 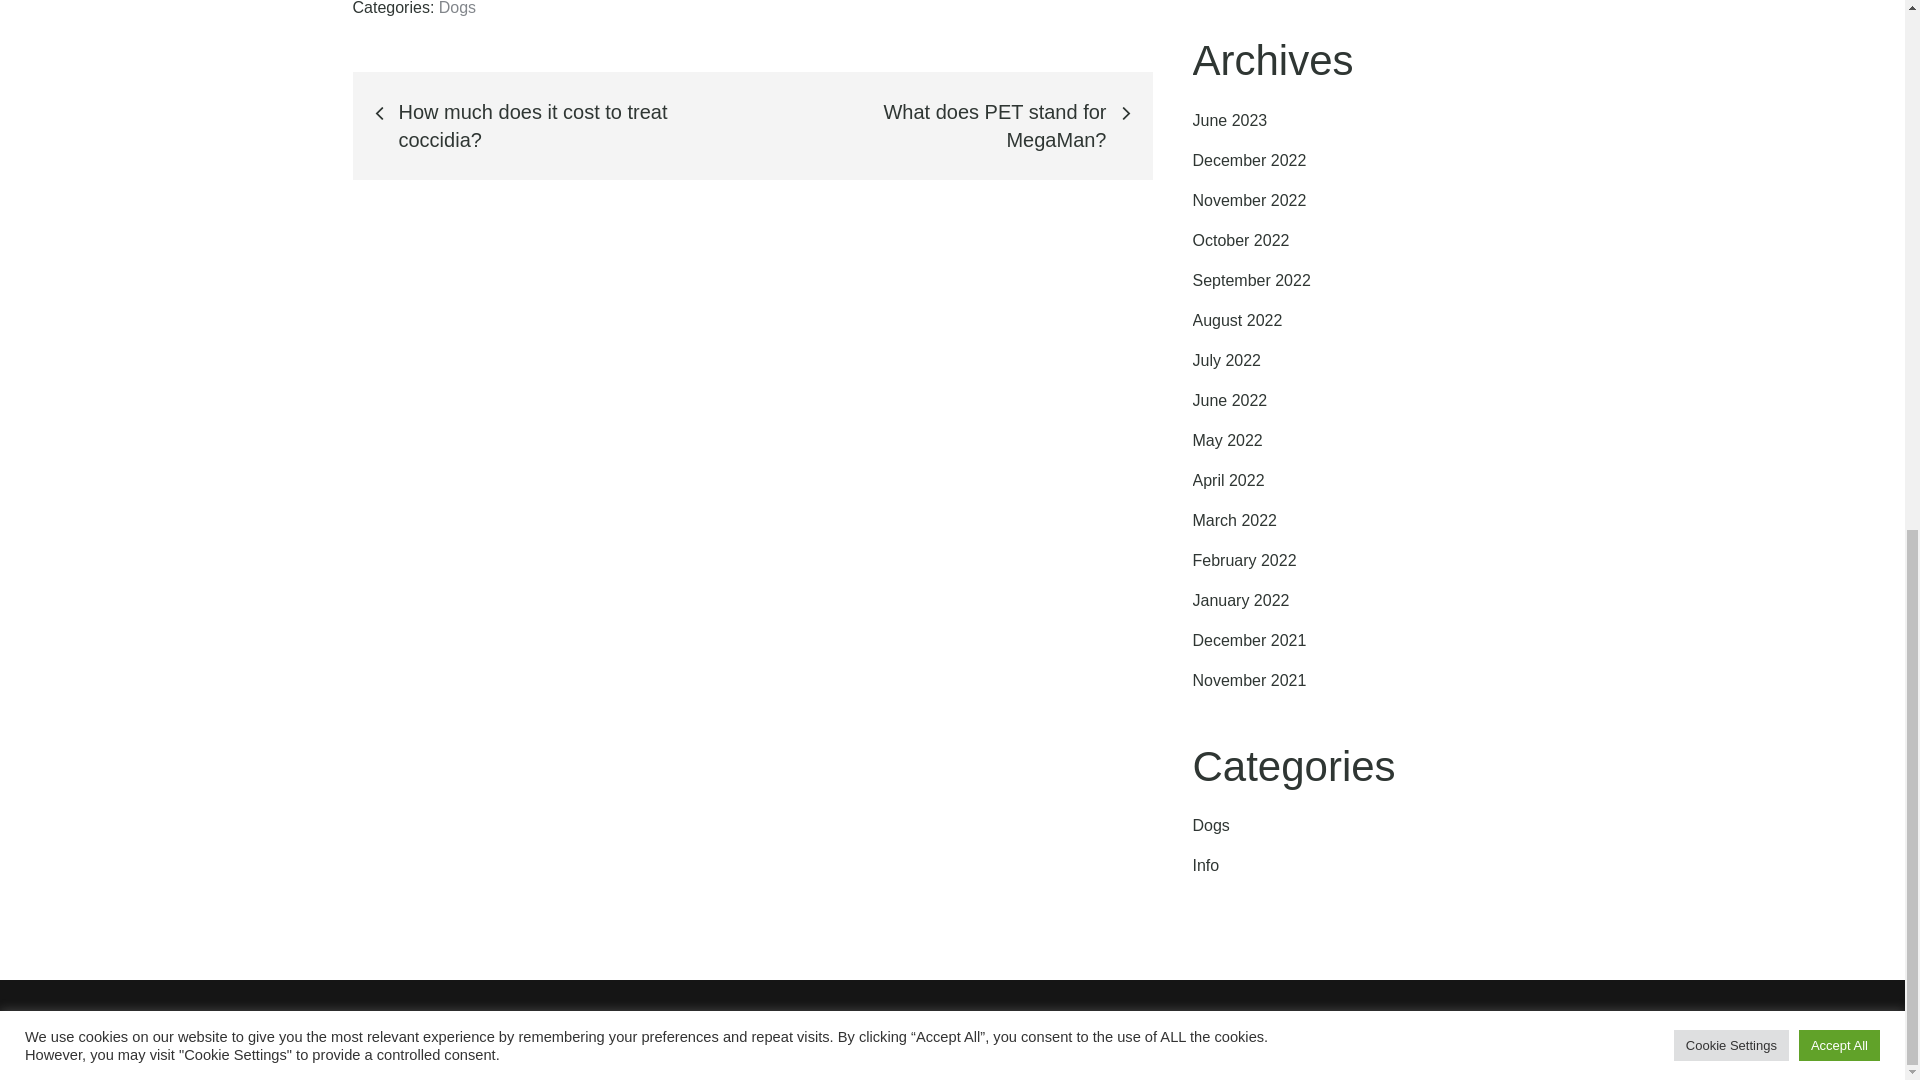 I want to click on January 2022, so click(x=1240, y=600).